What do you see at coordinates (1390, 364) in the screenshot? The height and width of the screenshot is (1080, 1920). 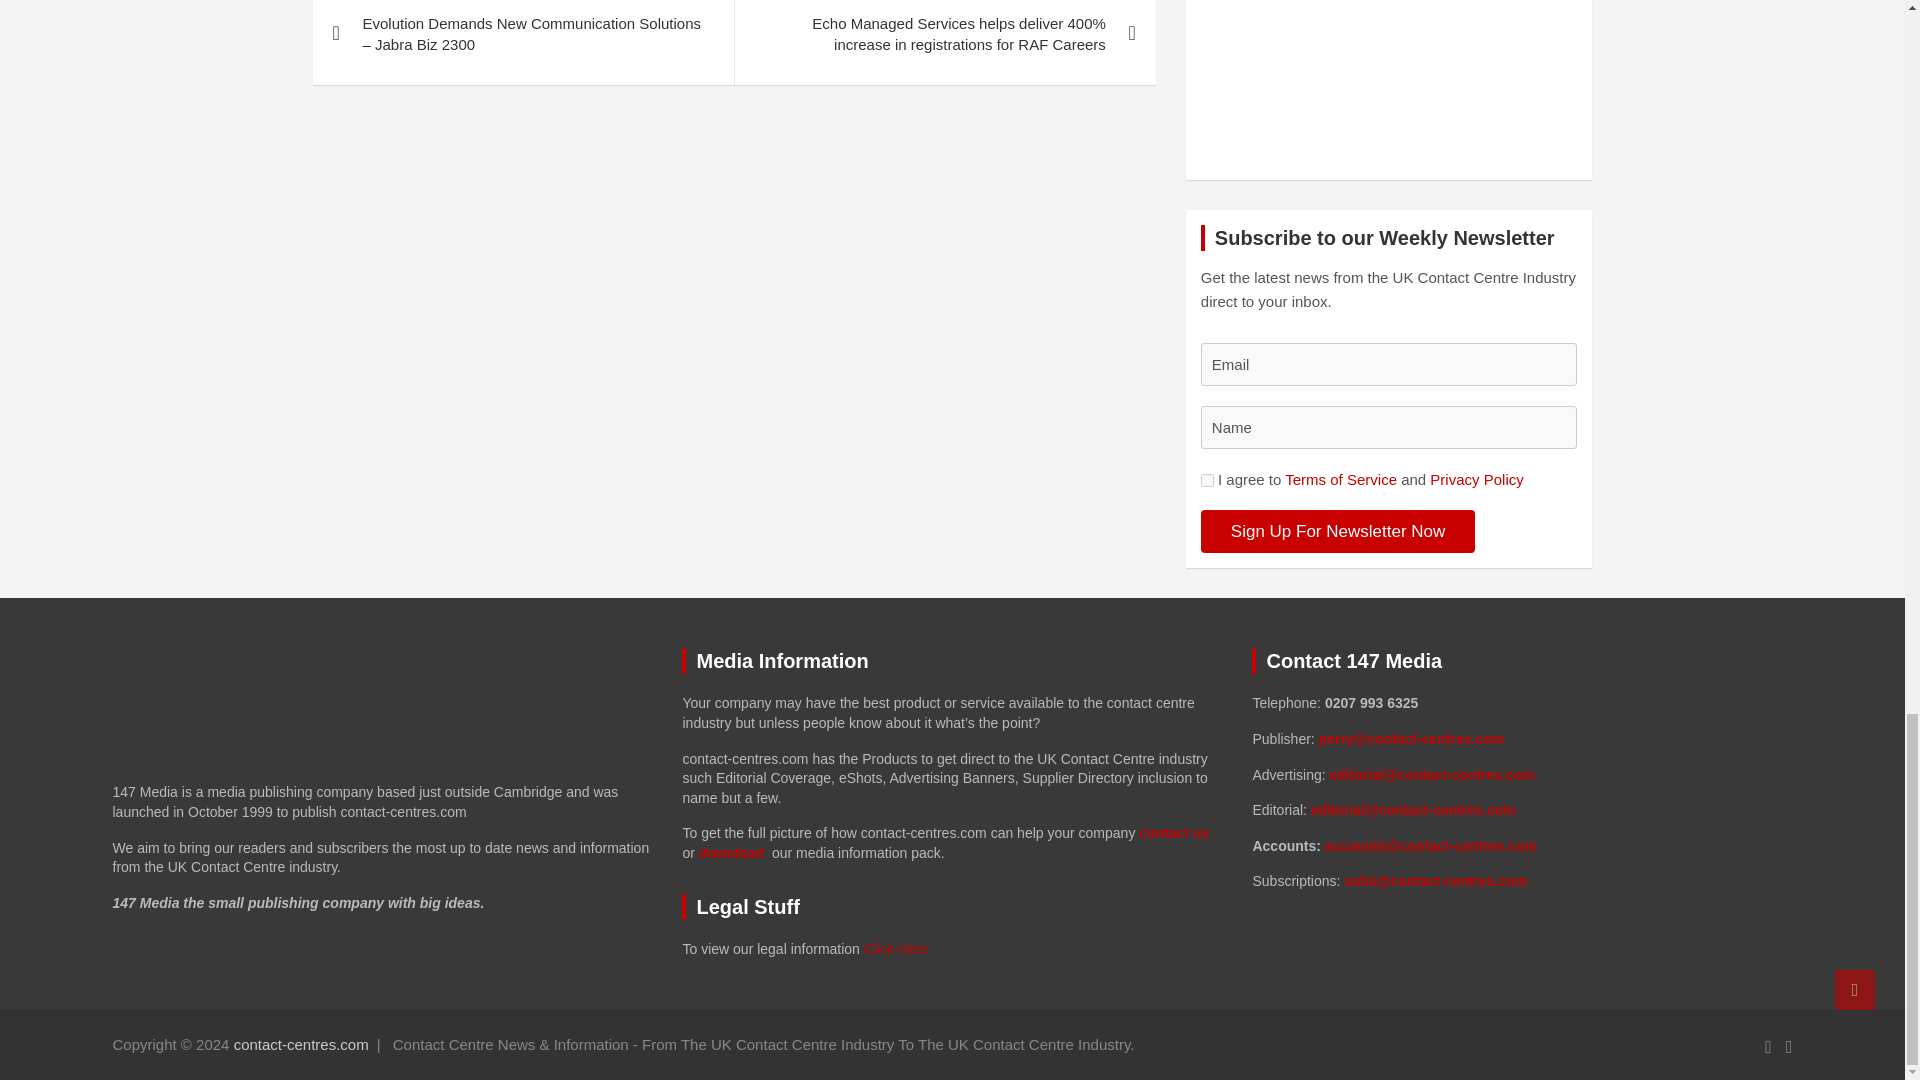 I see `Email` at bounding box center [1390, 364].